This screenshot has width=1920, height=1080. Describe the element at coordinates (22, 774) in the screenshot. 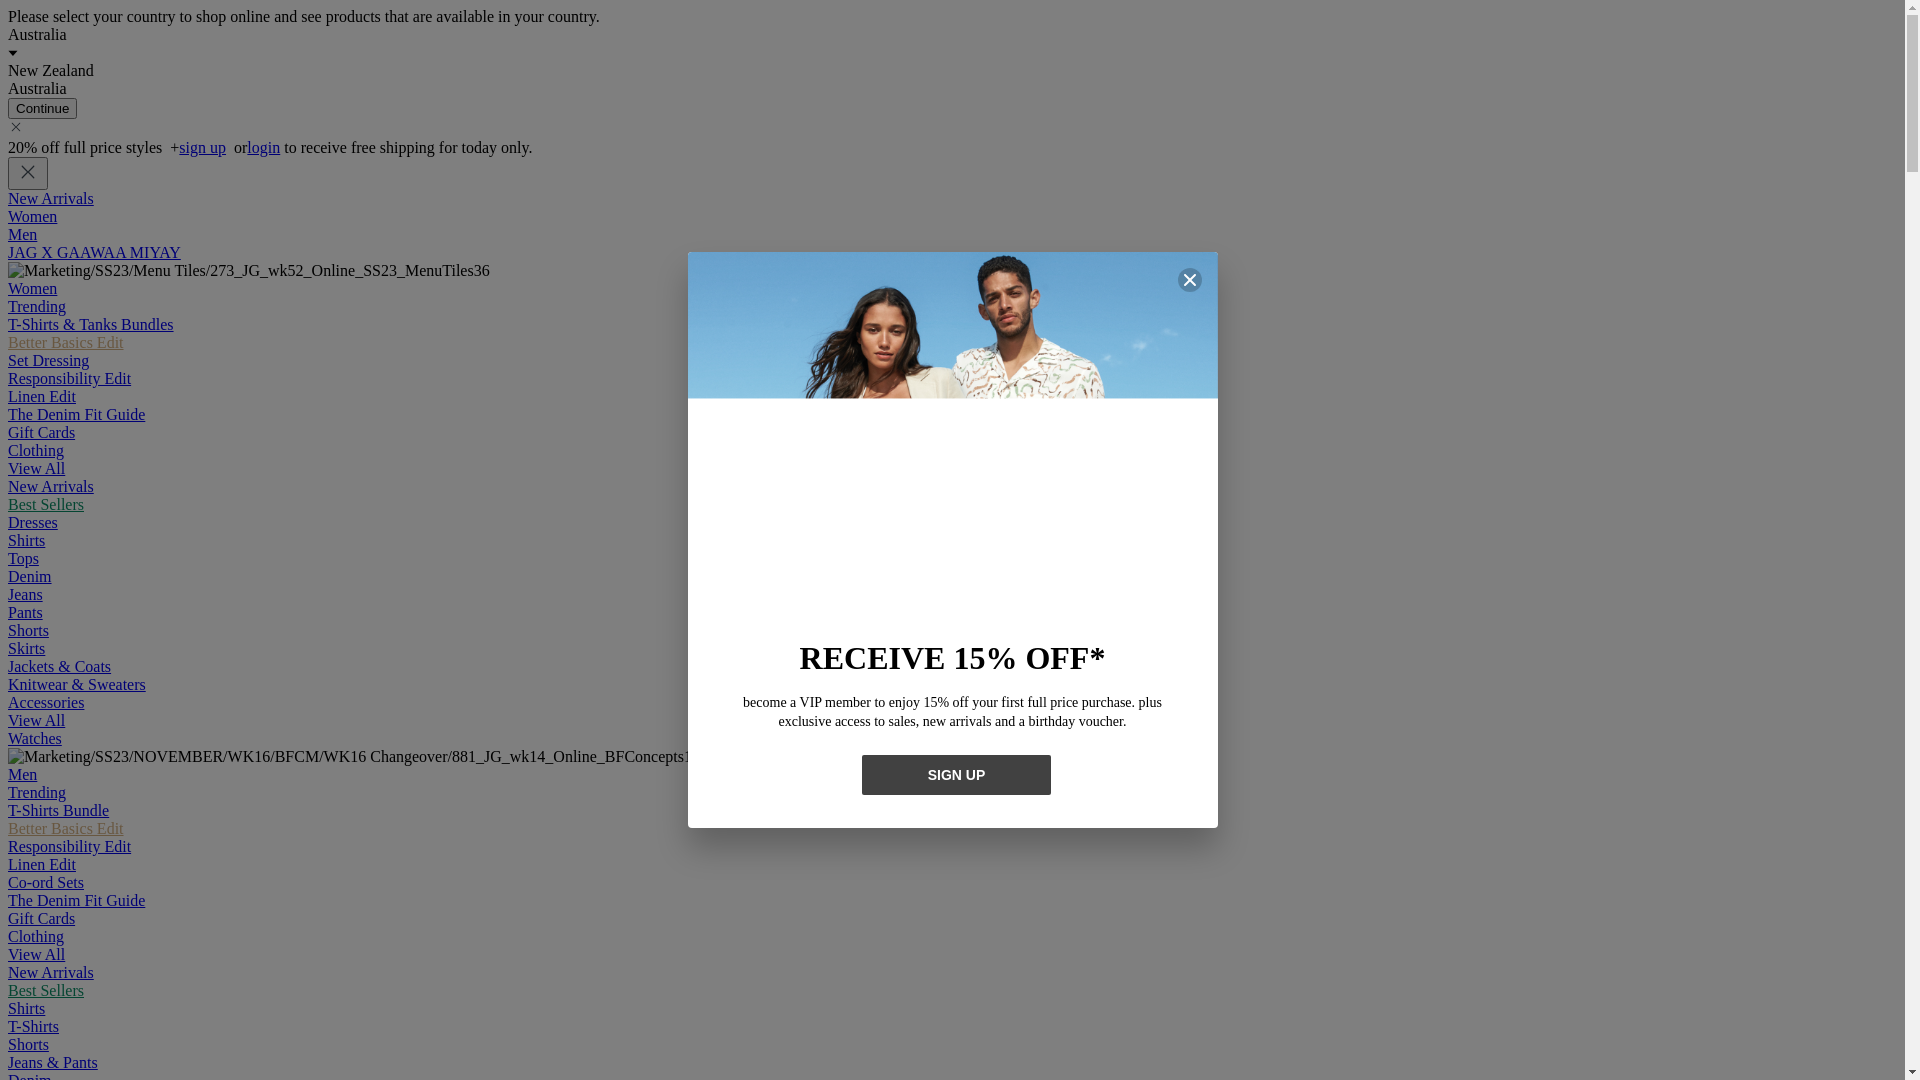

I see `Men` at that location.